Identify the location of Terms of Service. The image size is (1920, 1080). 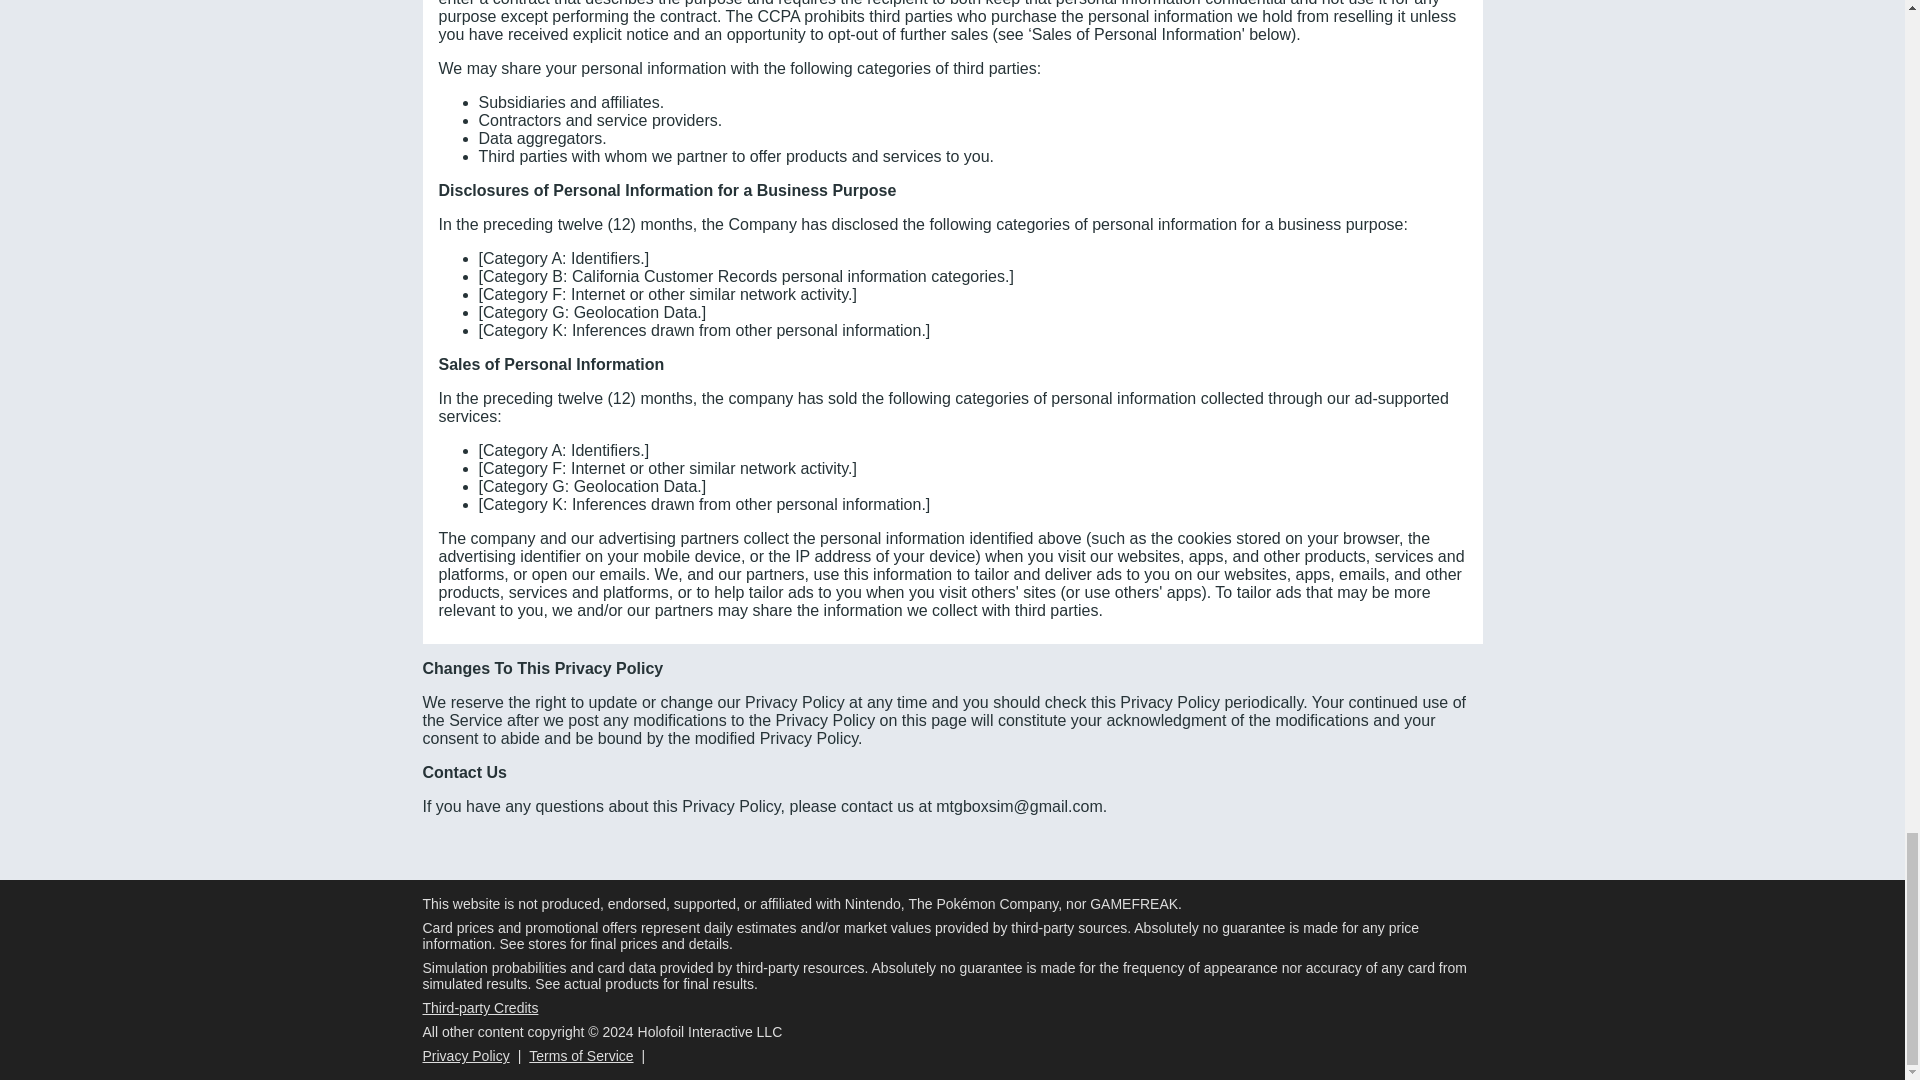
(581, 1055).